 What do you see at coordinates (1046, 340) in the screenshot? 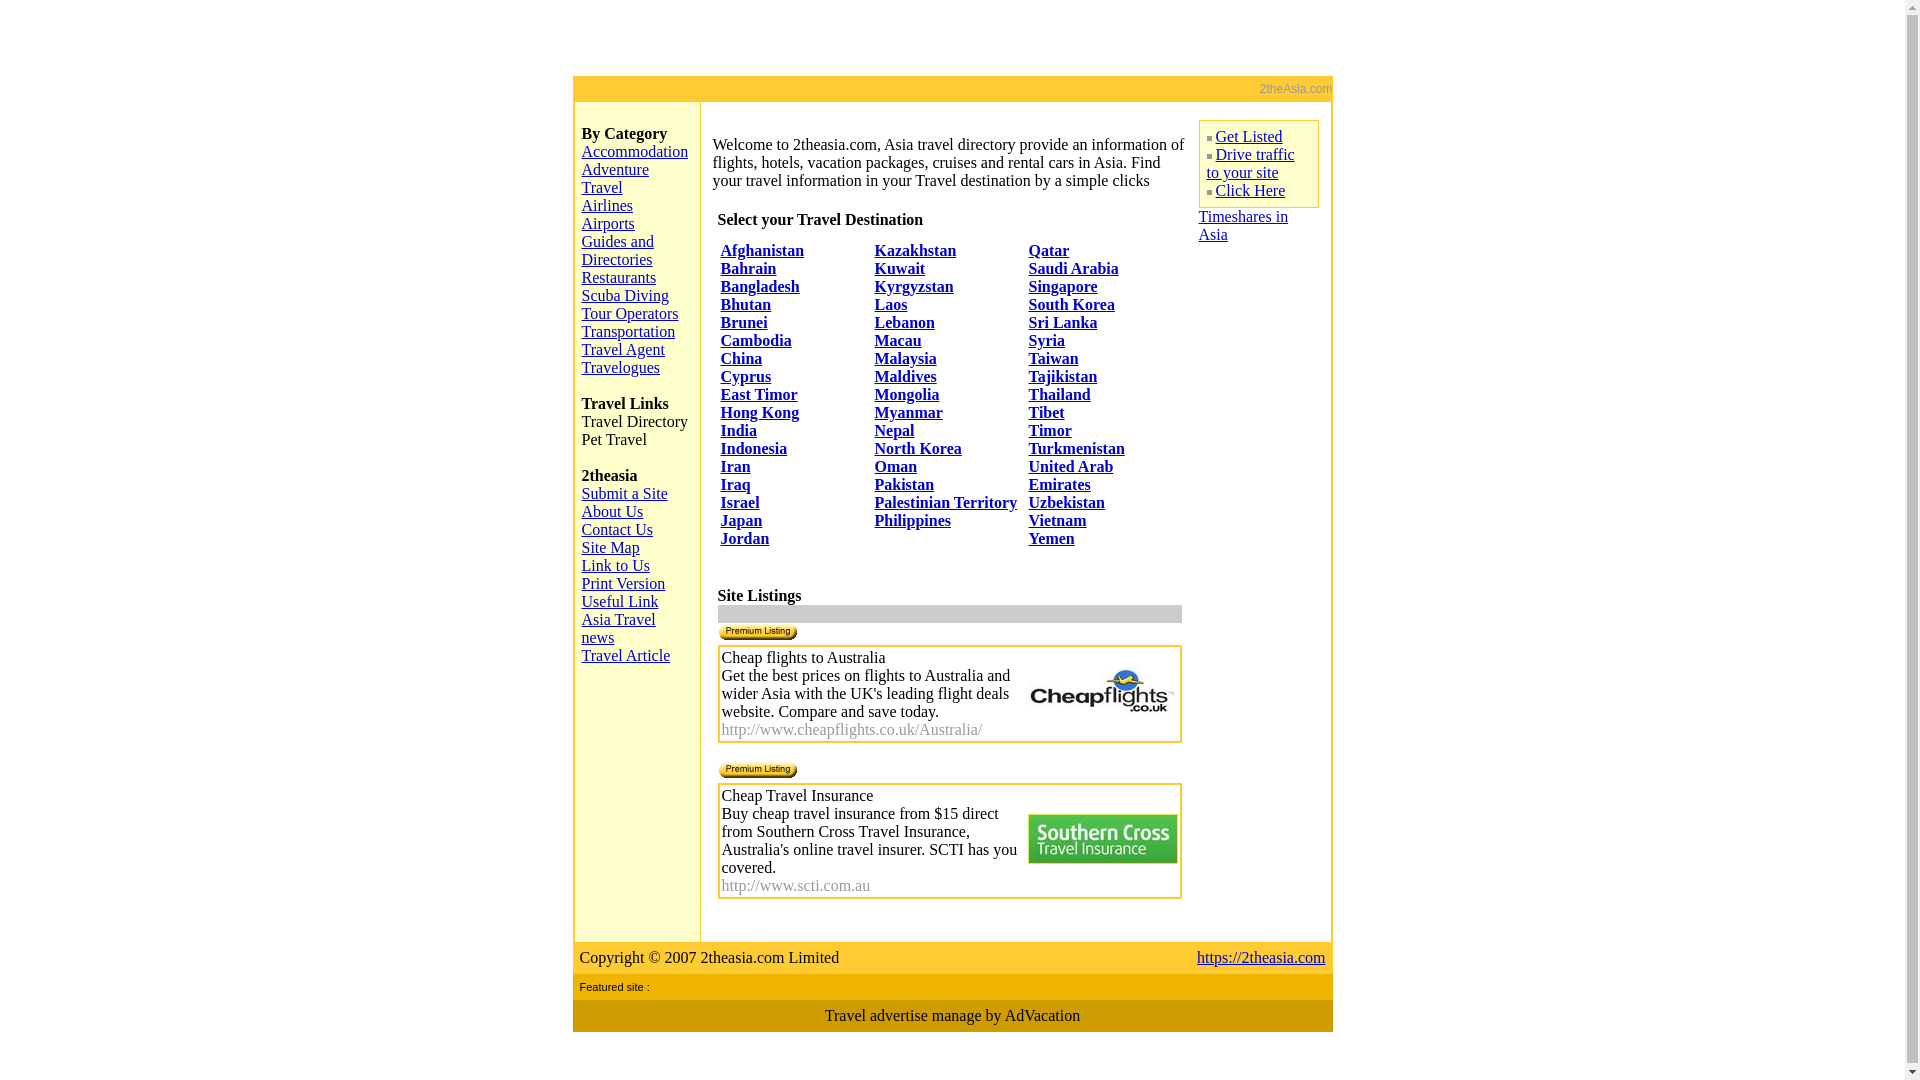
I see `Syria` at bounding box center [1046, 340].